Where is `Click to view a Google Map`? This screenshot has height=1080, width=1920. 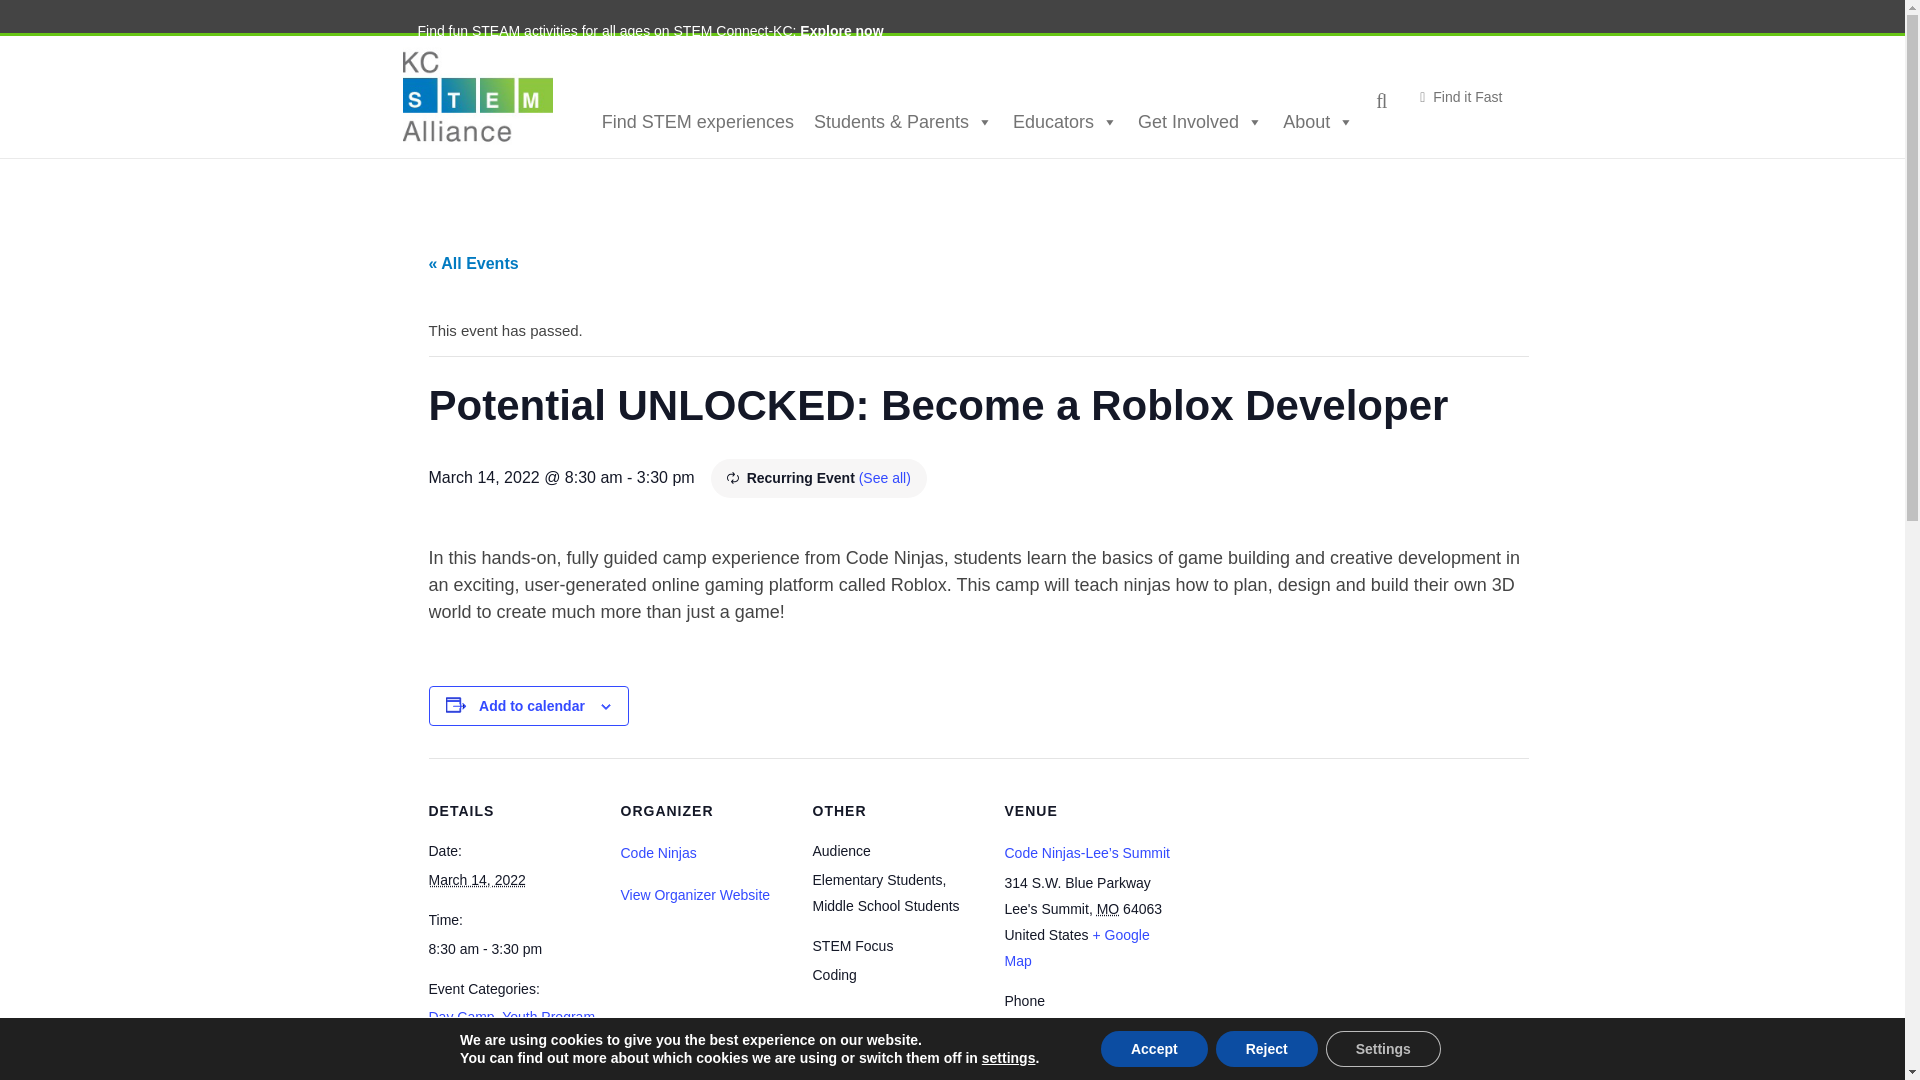 Click to view a Google Map is located at coordinates (1076, 947).